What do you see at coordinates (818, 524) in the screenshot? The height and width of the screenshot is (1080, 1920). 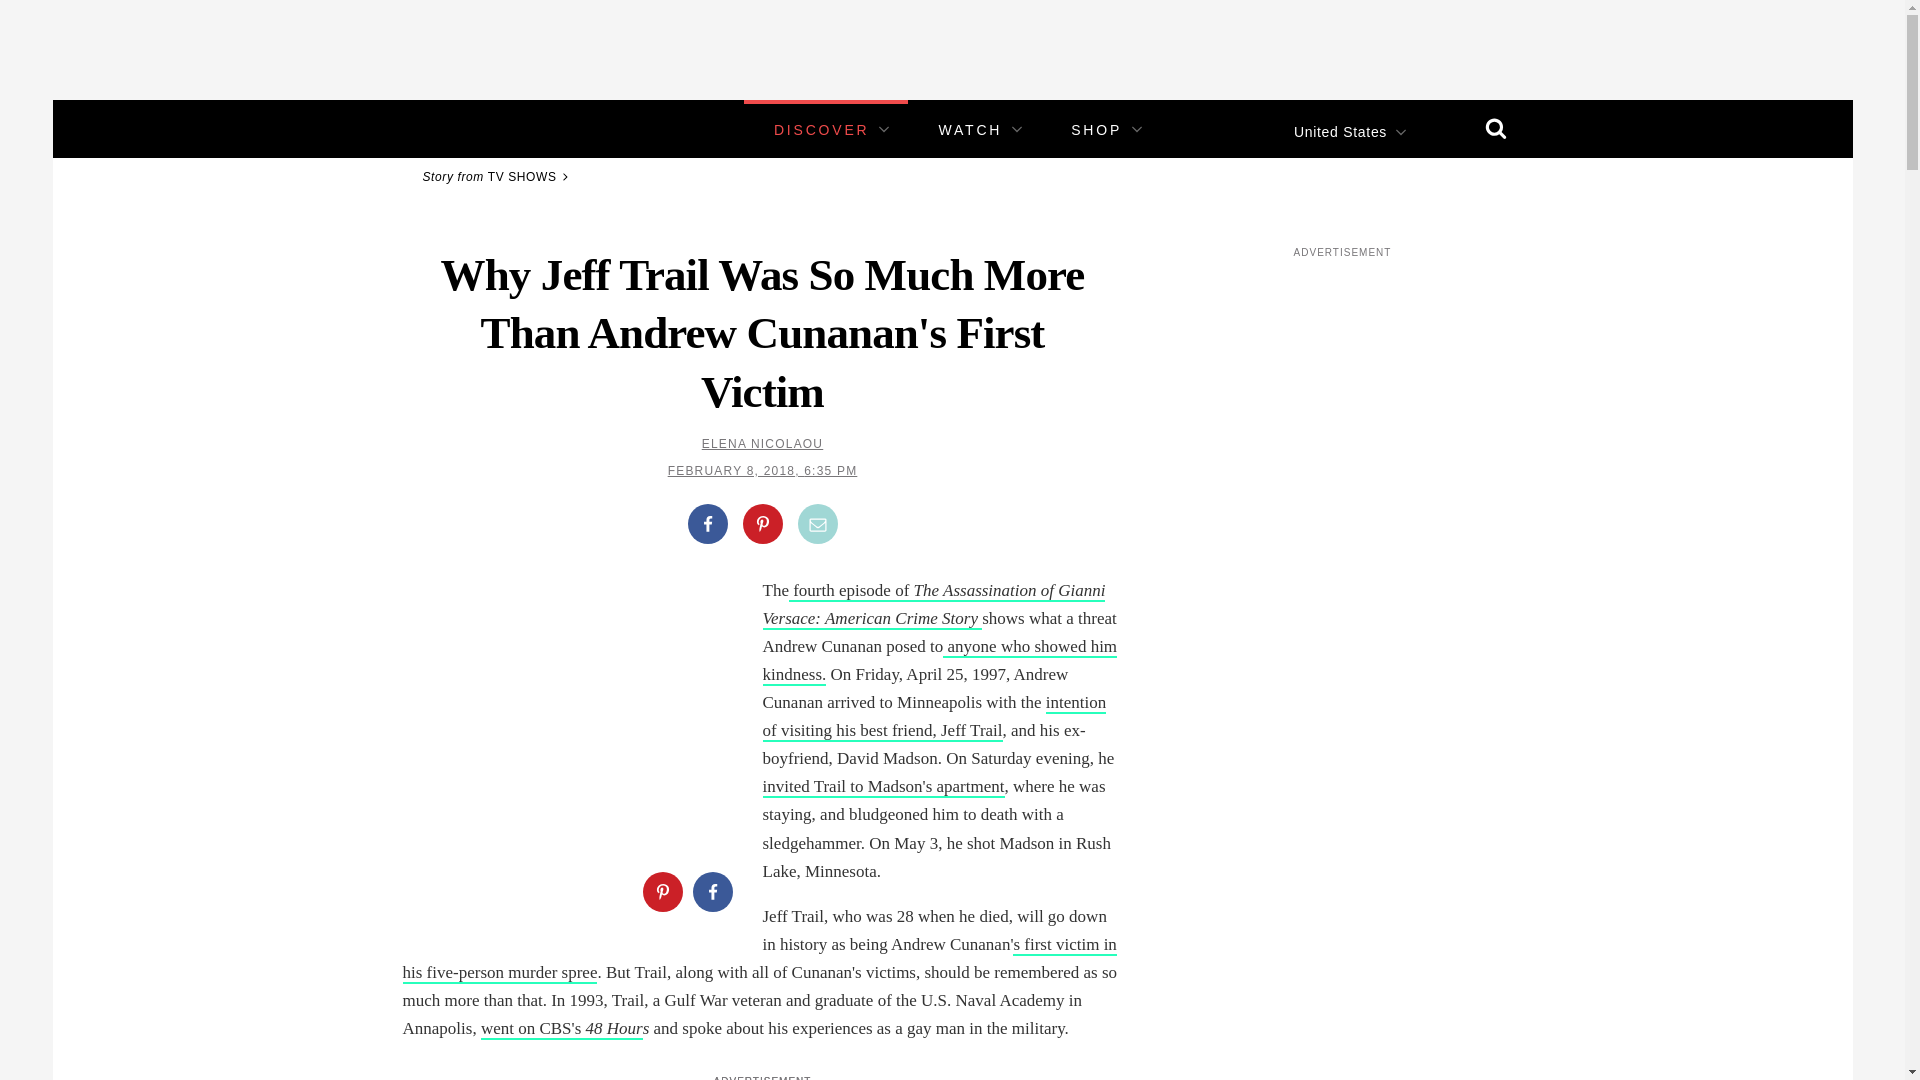 I see `Share by Email` at bounding box center [818, 524].